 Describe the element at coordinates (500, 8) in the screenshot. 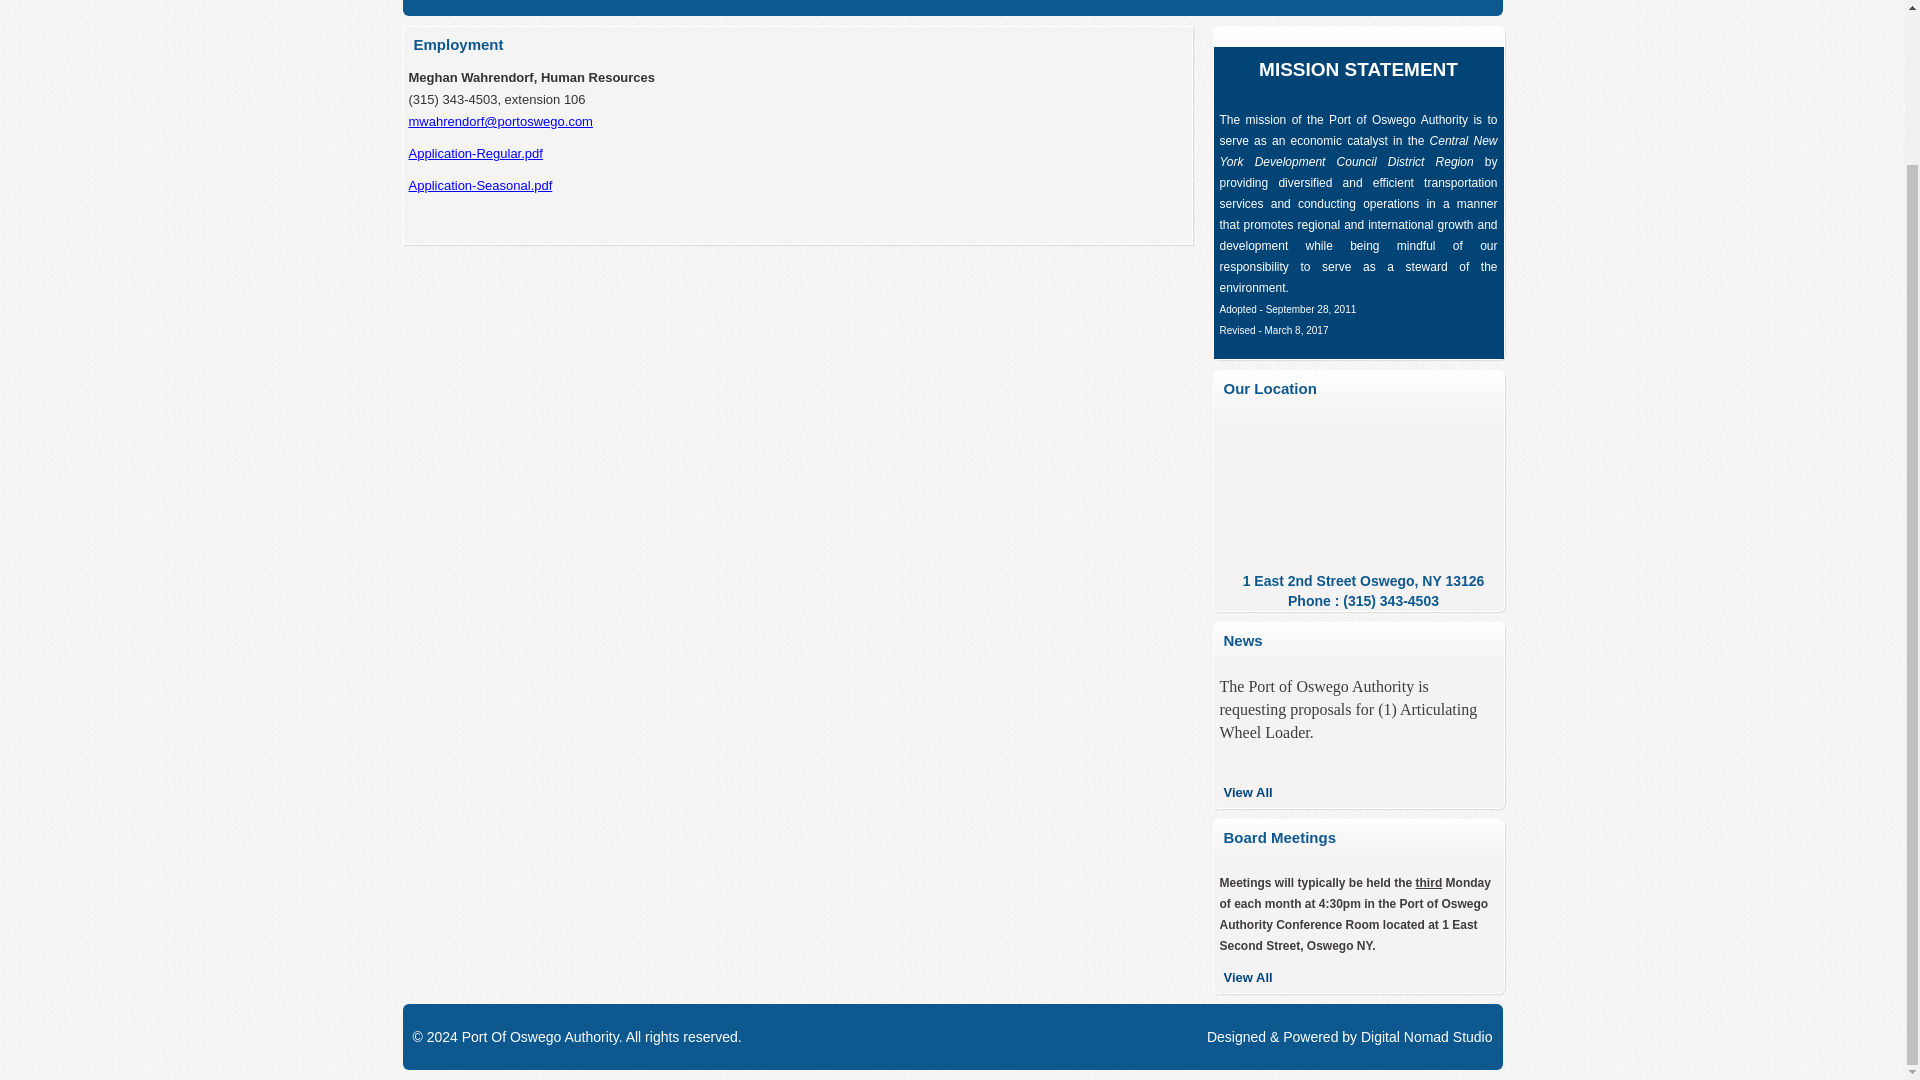

I see `About` at that location.